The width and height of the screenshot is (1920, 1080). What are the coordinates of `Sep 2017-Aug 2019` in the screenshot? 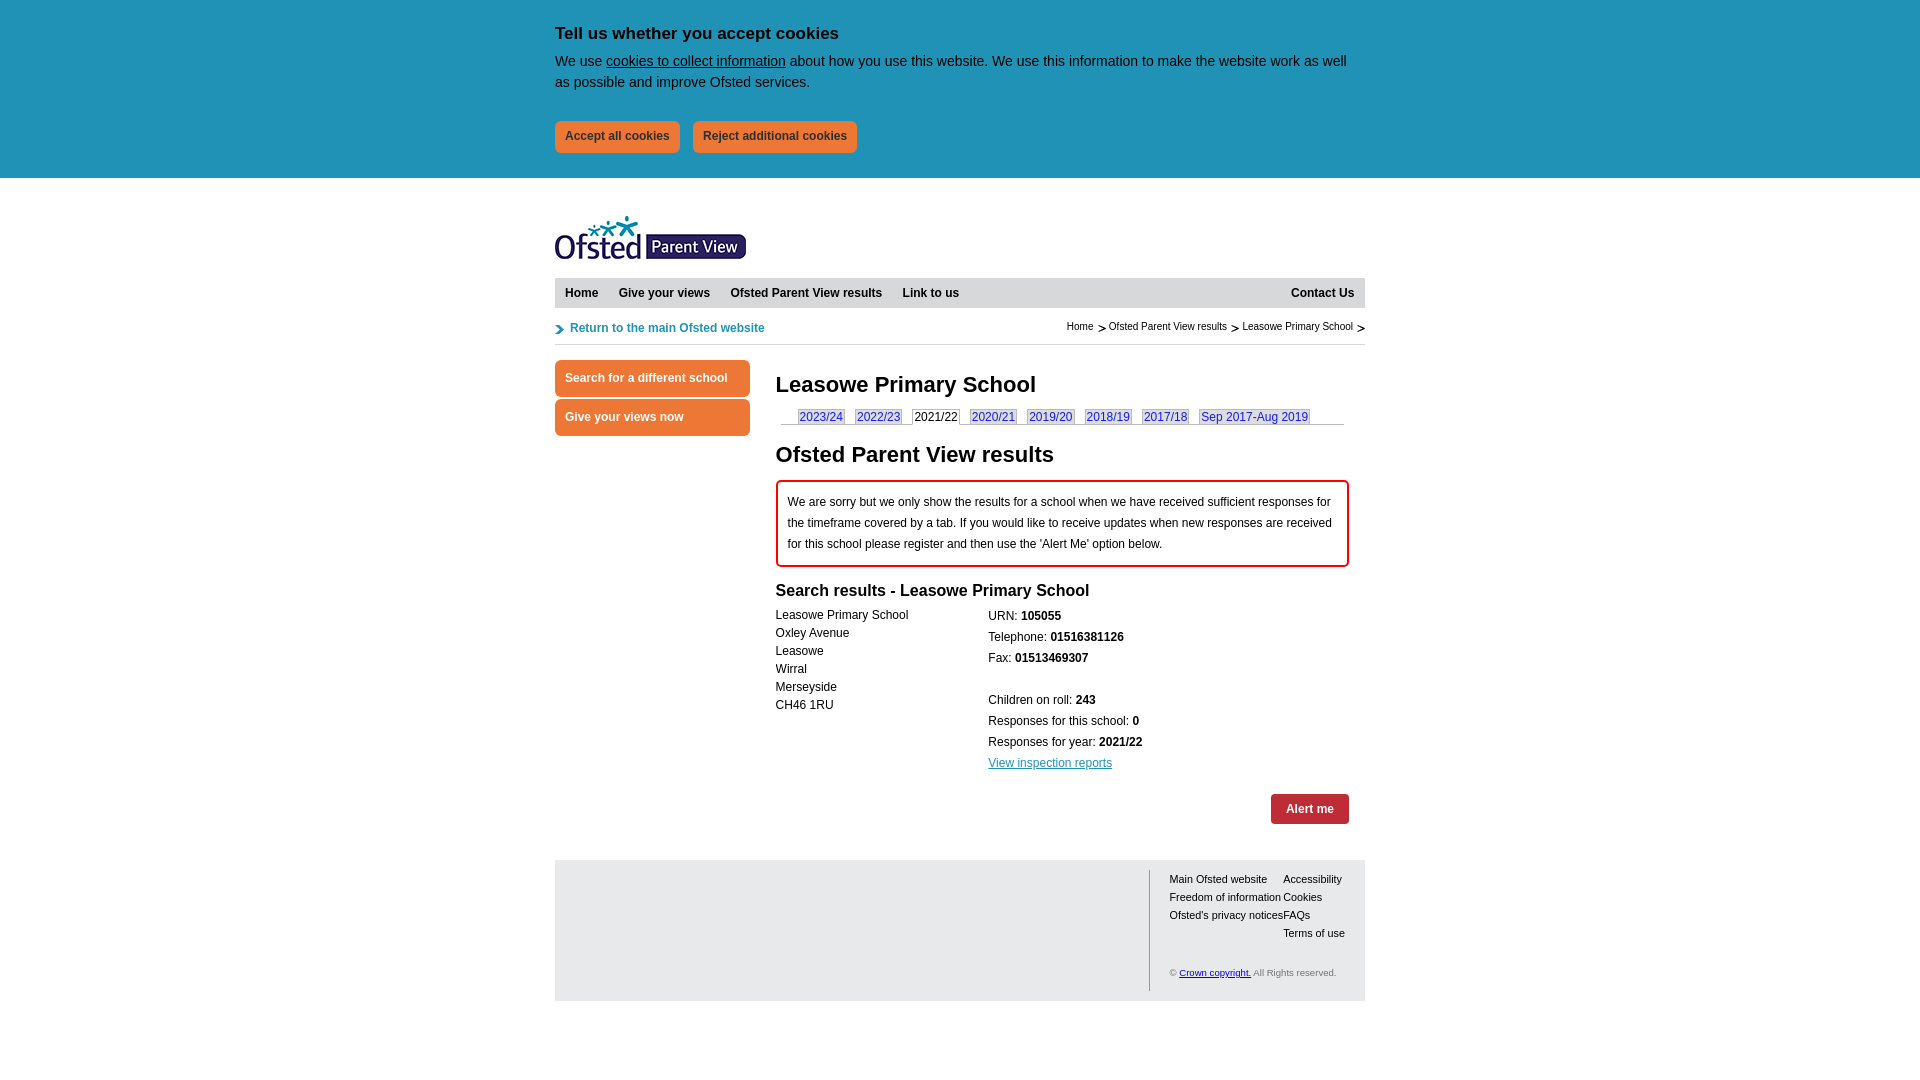 It's located at (1254, 416).